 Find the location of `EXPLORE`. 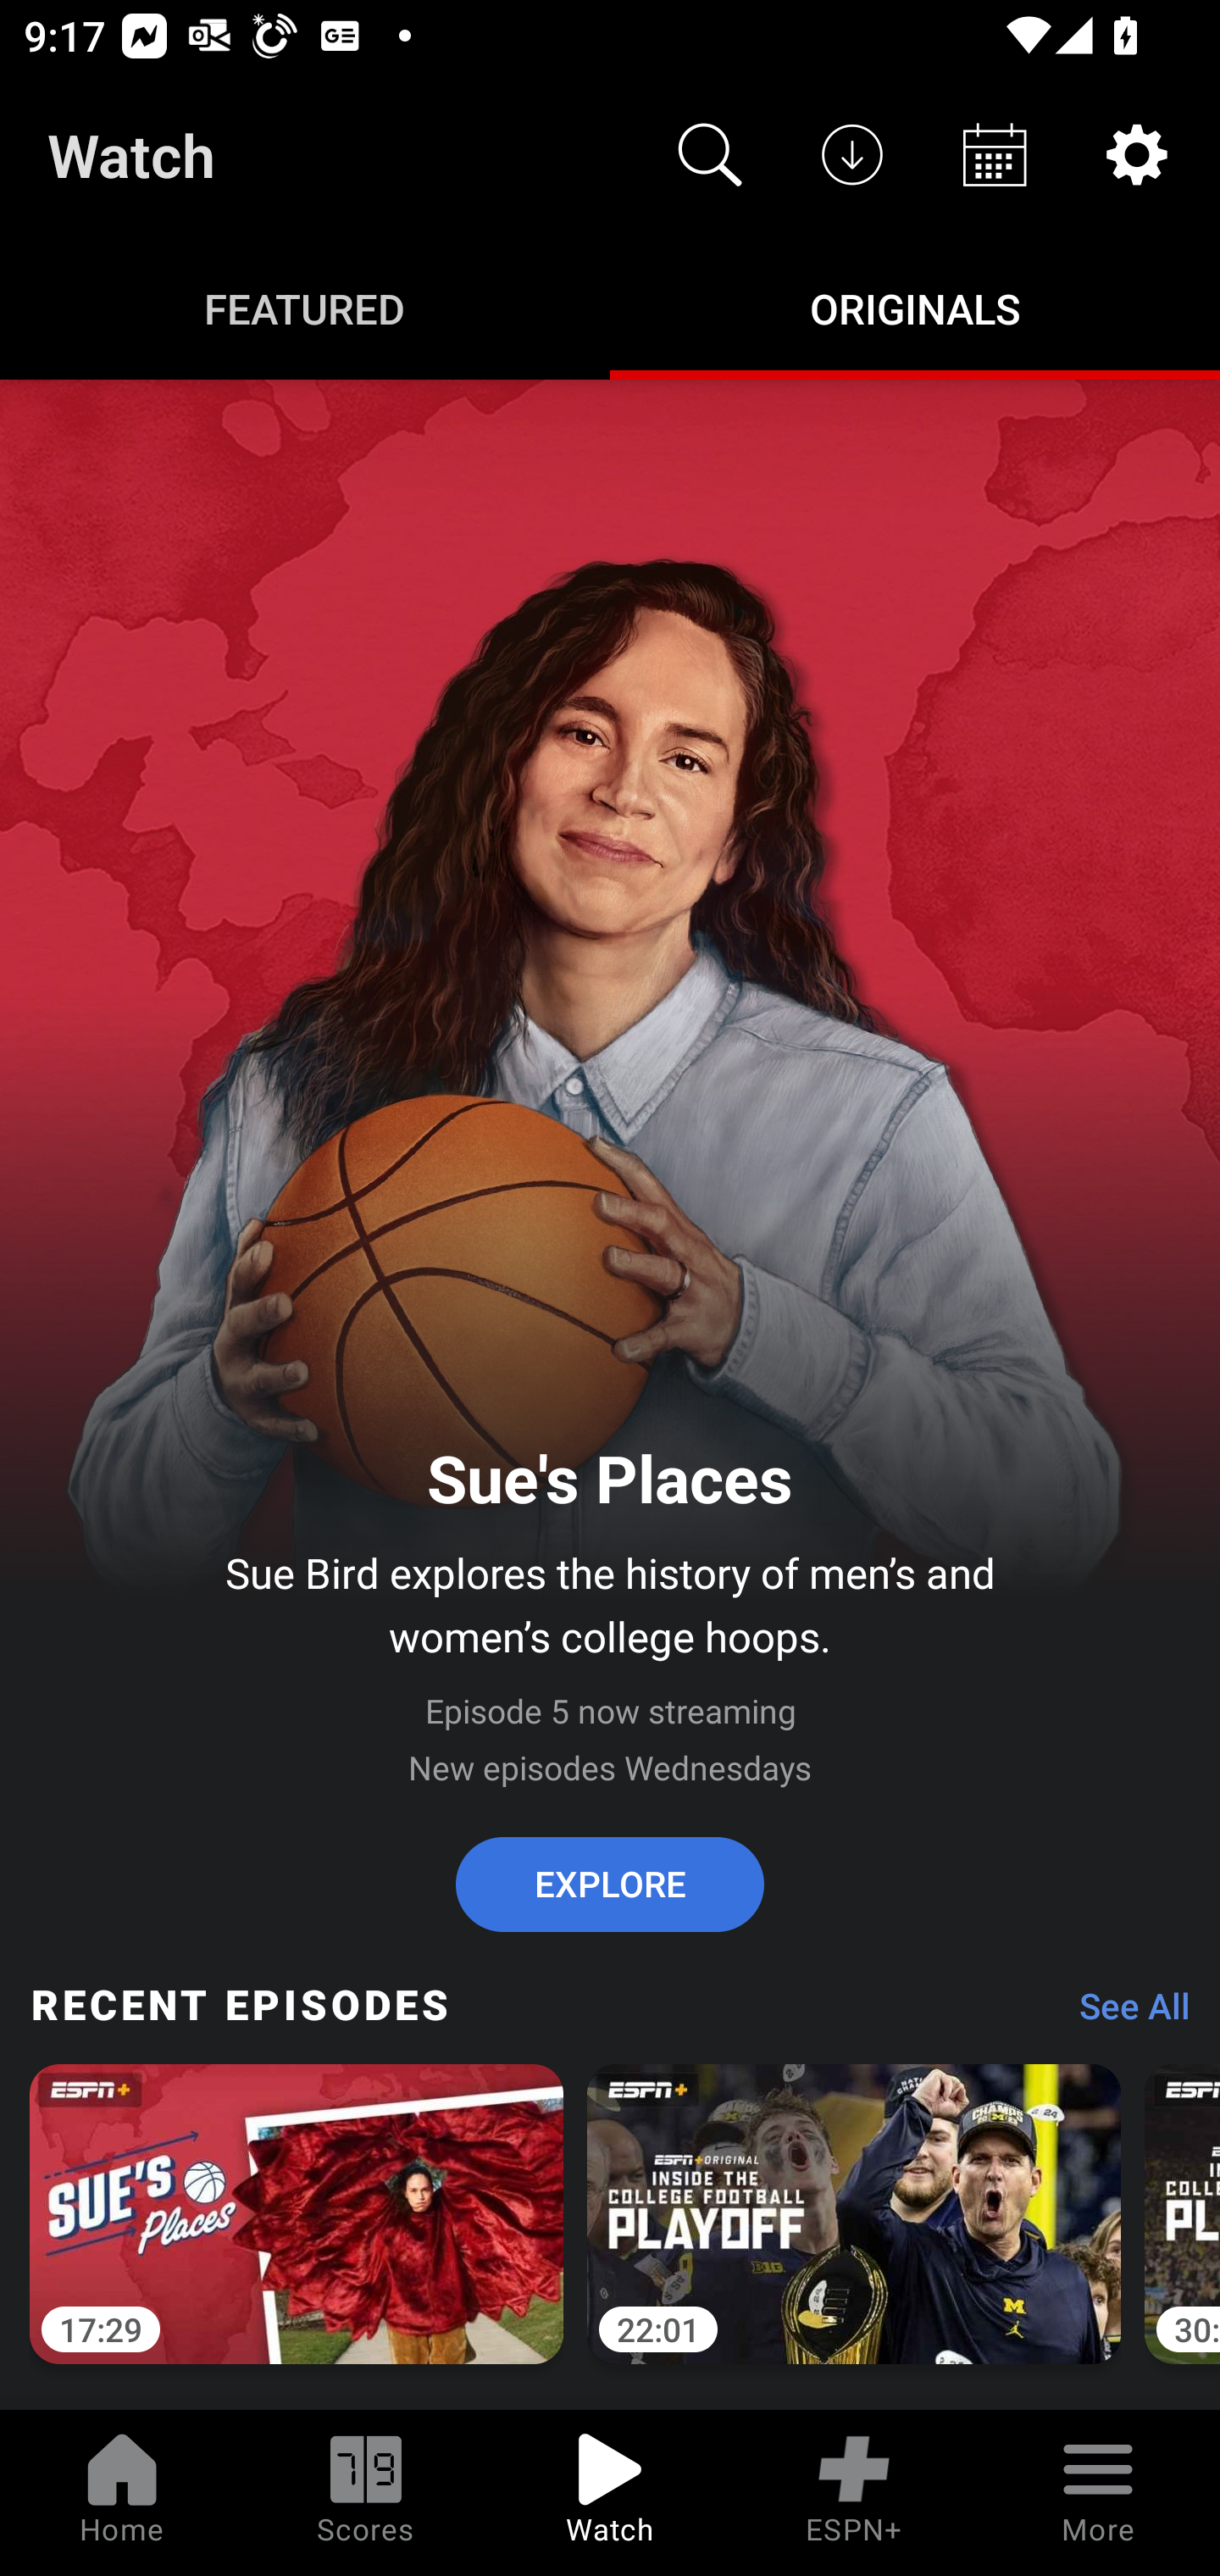

EXPLORE is located at coordinates (610, 1885).